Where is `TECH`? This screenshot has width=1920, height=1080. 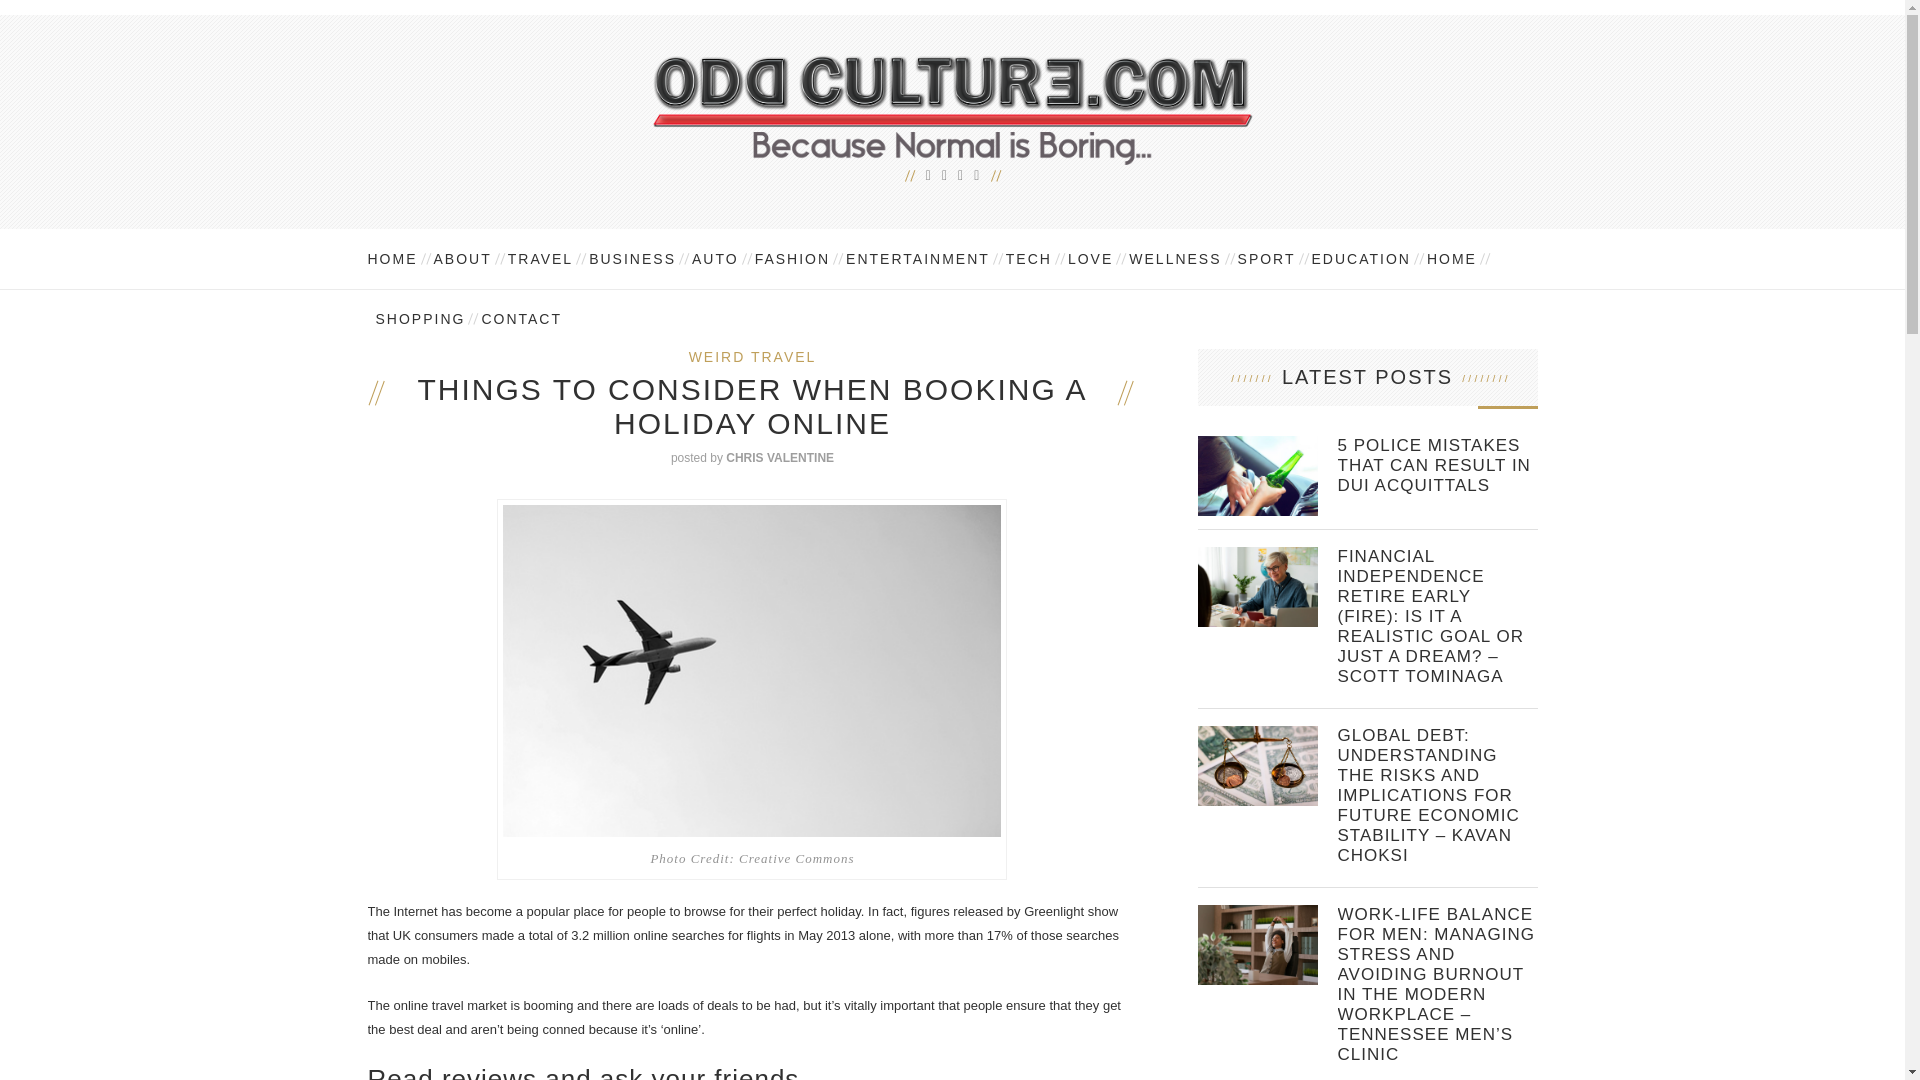 TECH is located at coordinates (1028, 258).